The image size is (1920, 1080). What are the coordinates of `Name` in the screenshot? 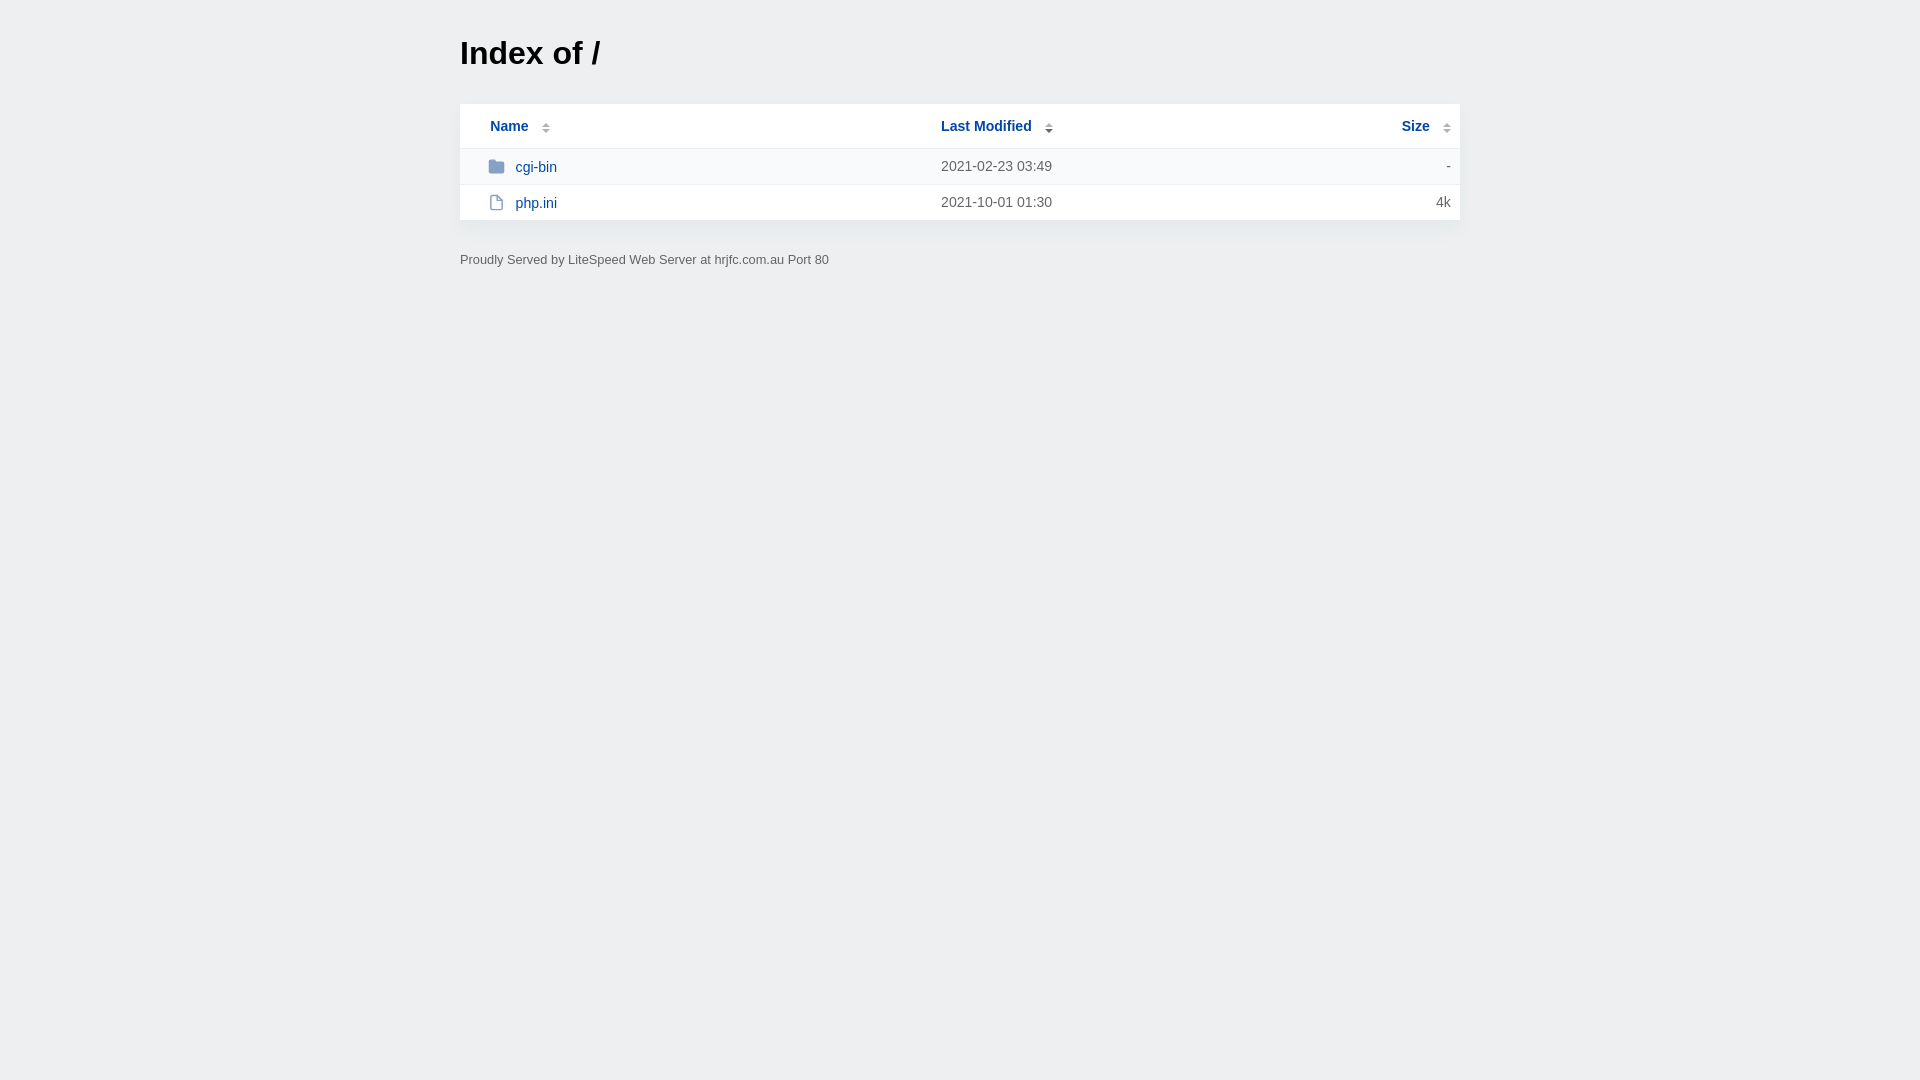 It's located at (509, 126).